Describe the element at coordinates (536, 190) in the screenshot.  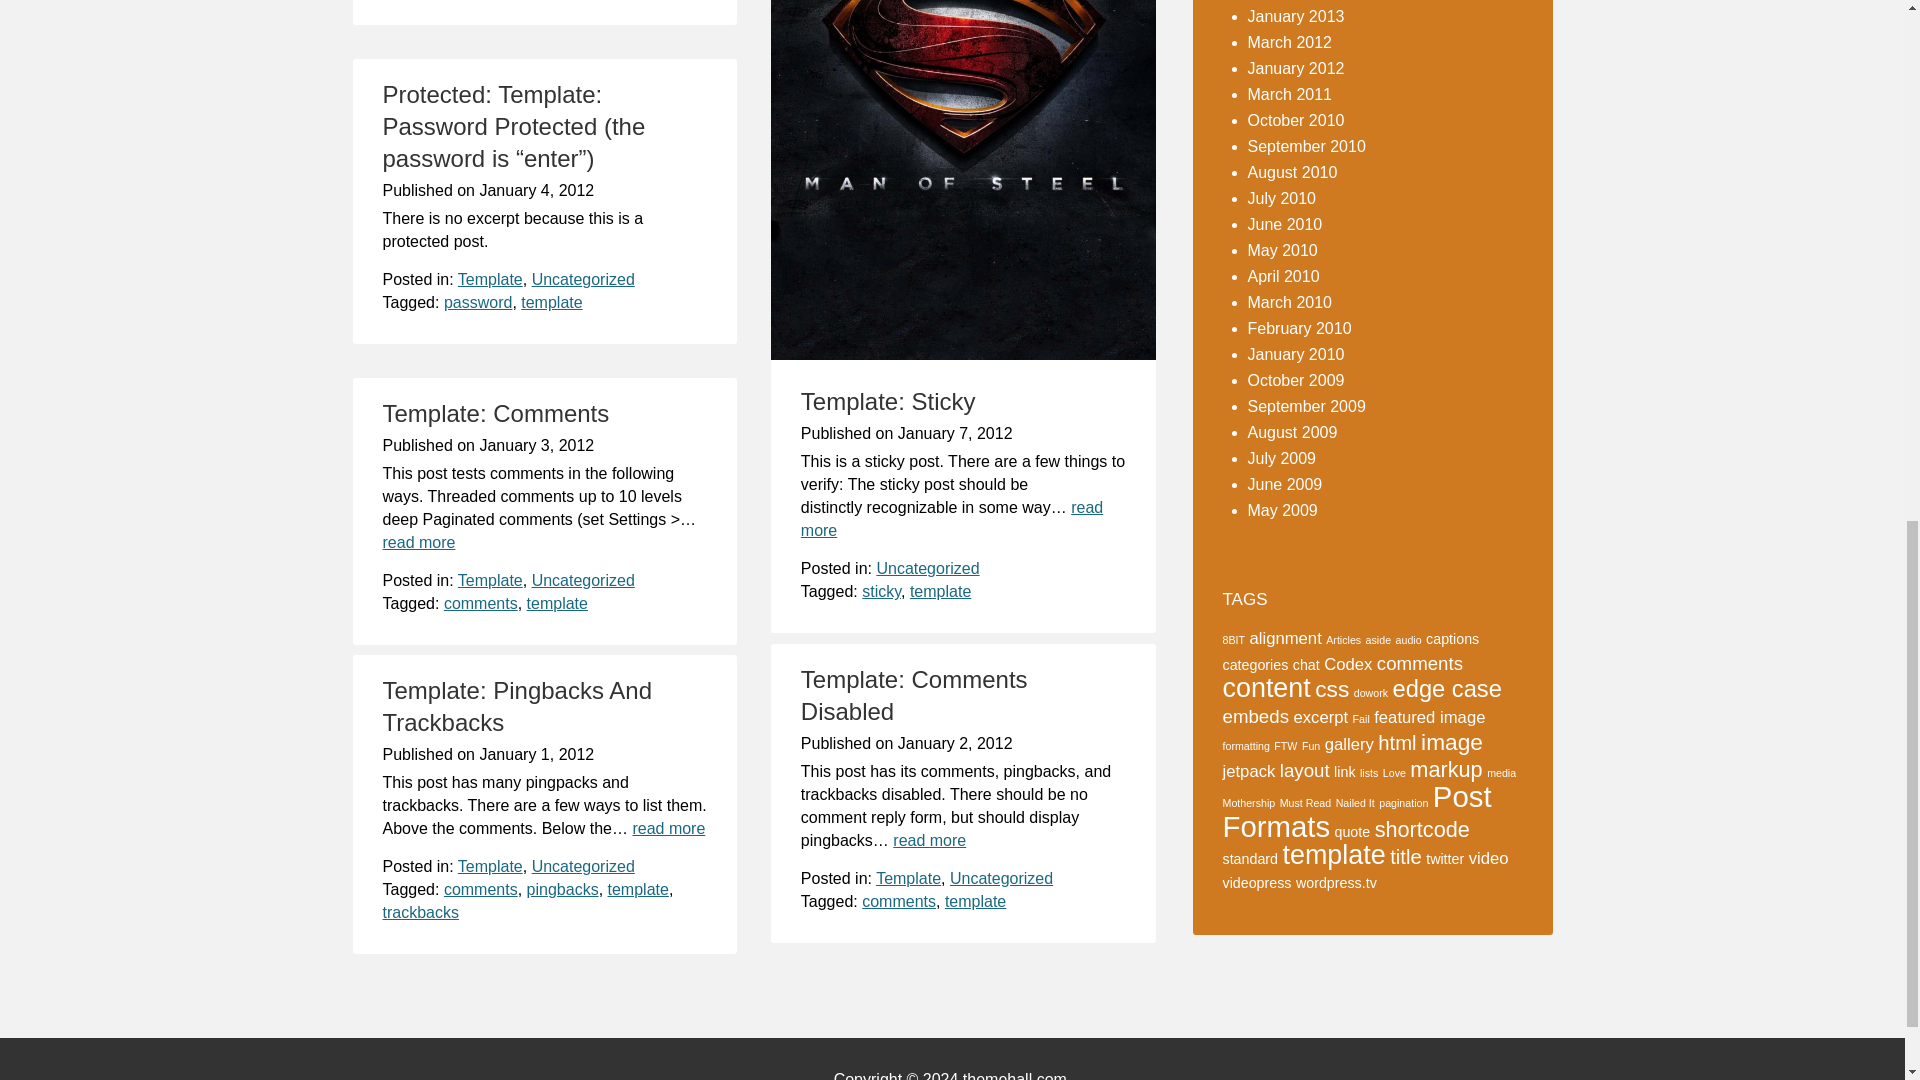
I see `Wednesday, January 4th, 2012, 9:38 am` at that location.